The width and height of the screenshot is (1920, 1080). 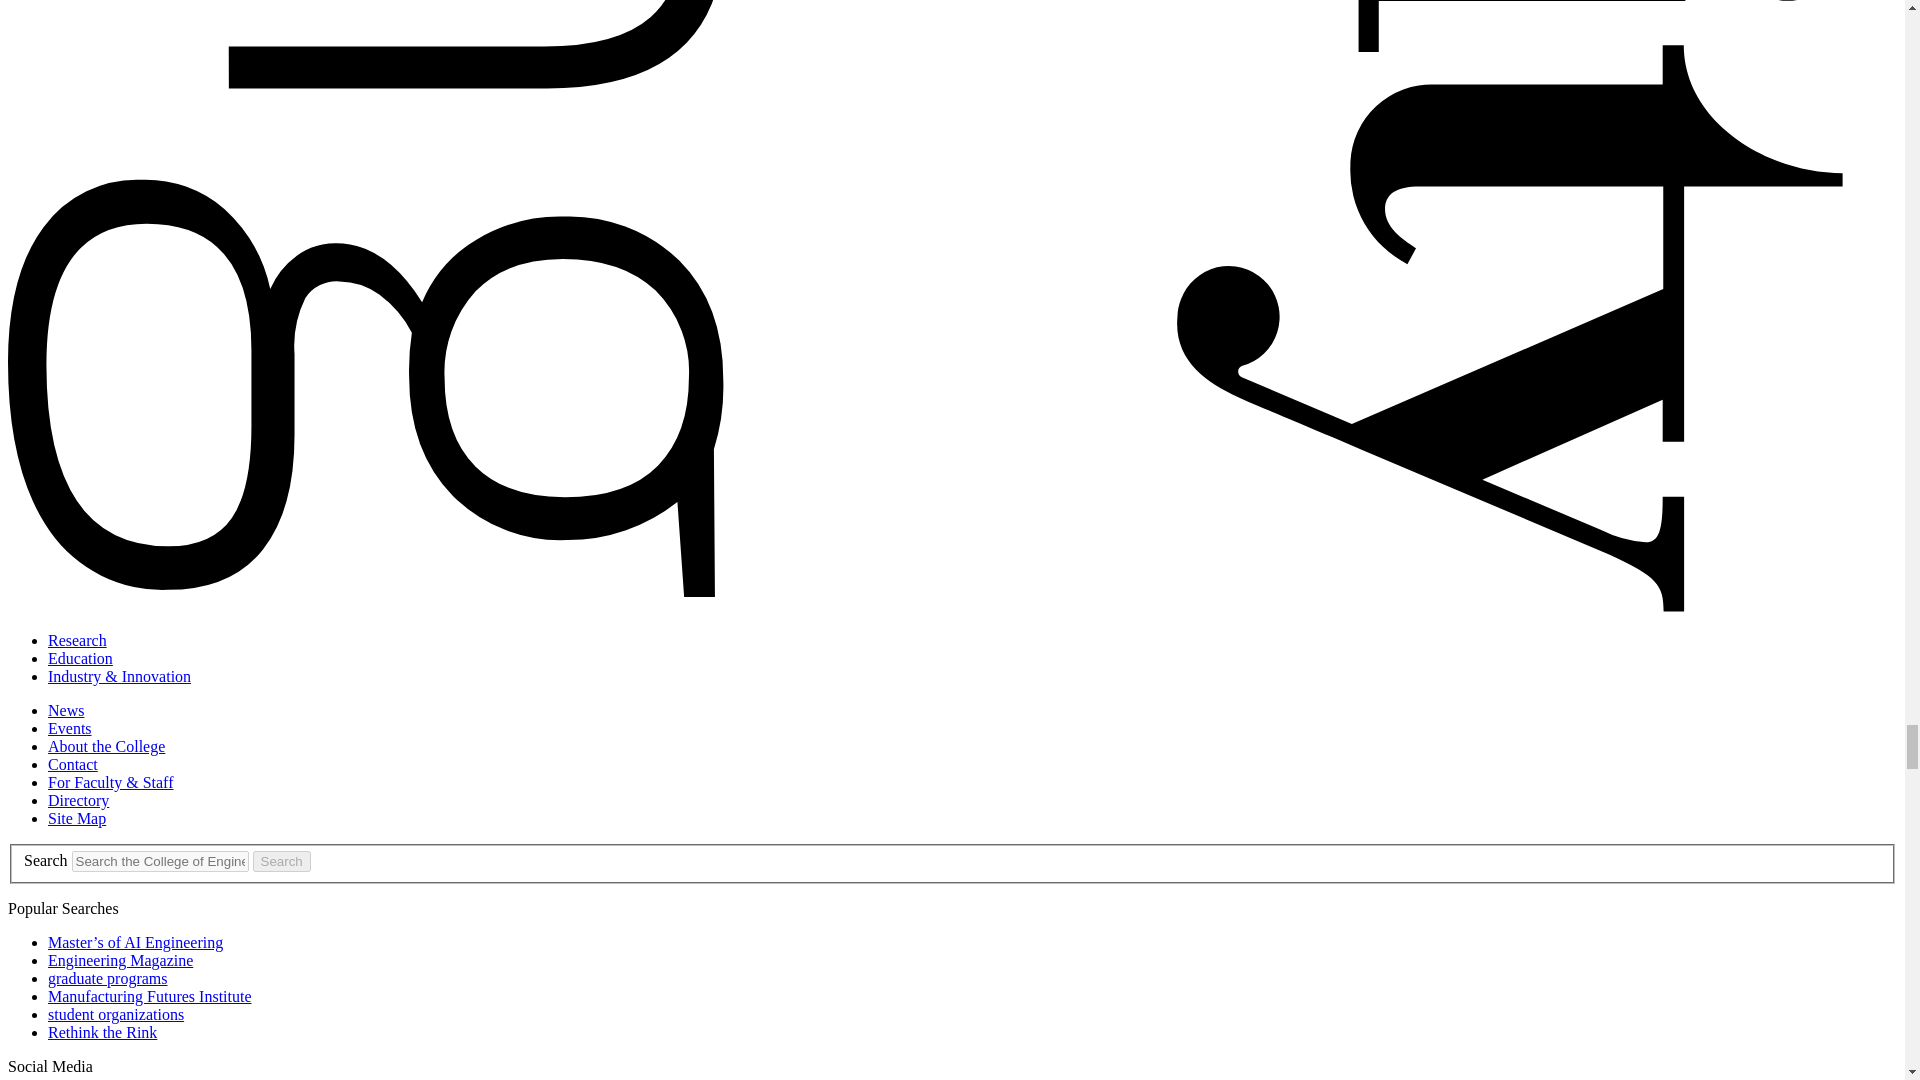 I want to click on Rethink the Rink, so click(x=102, y=1032).